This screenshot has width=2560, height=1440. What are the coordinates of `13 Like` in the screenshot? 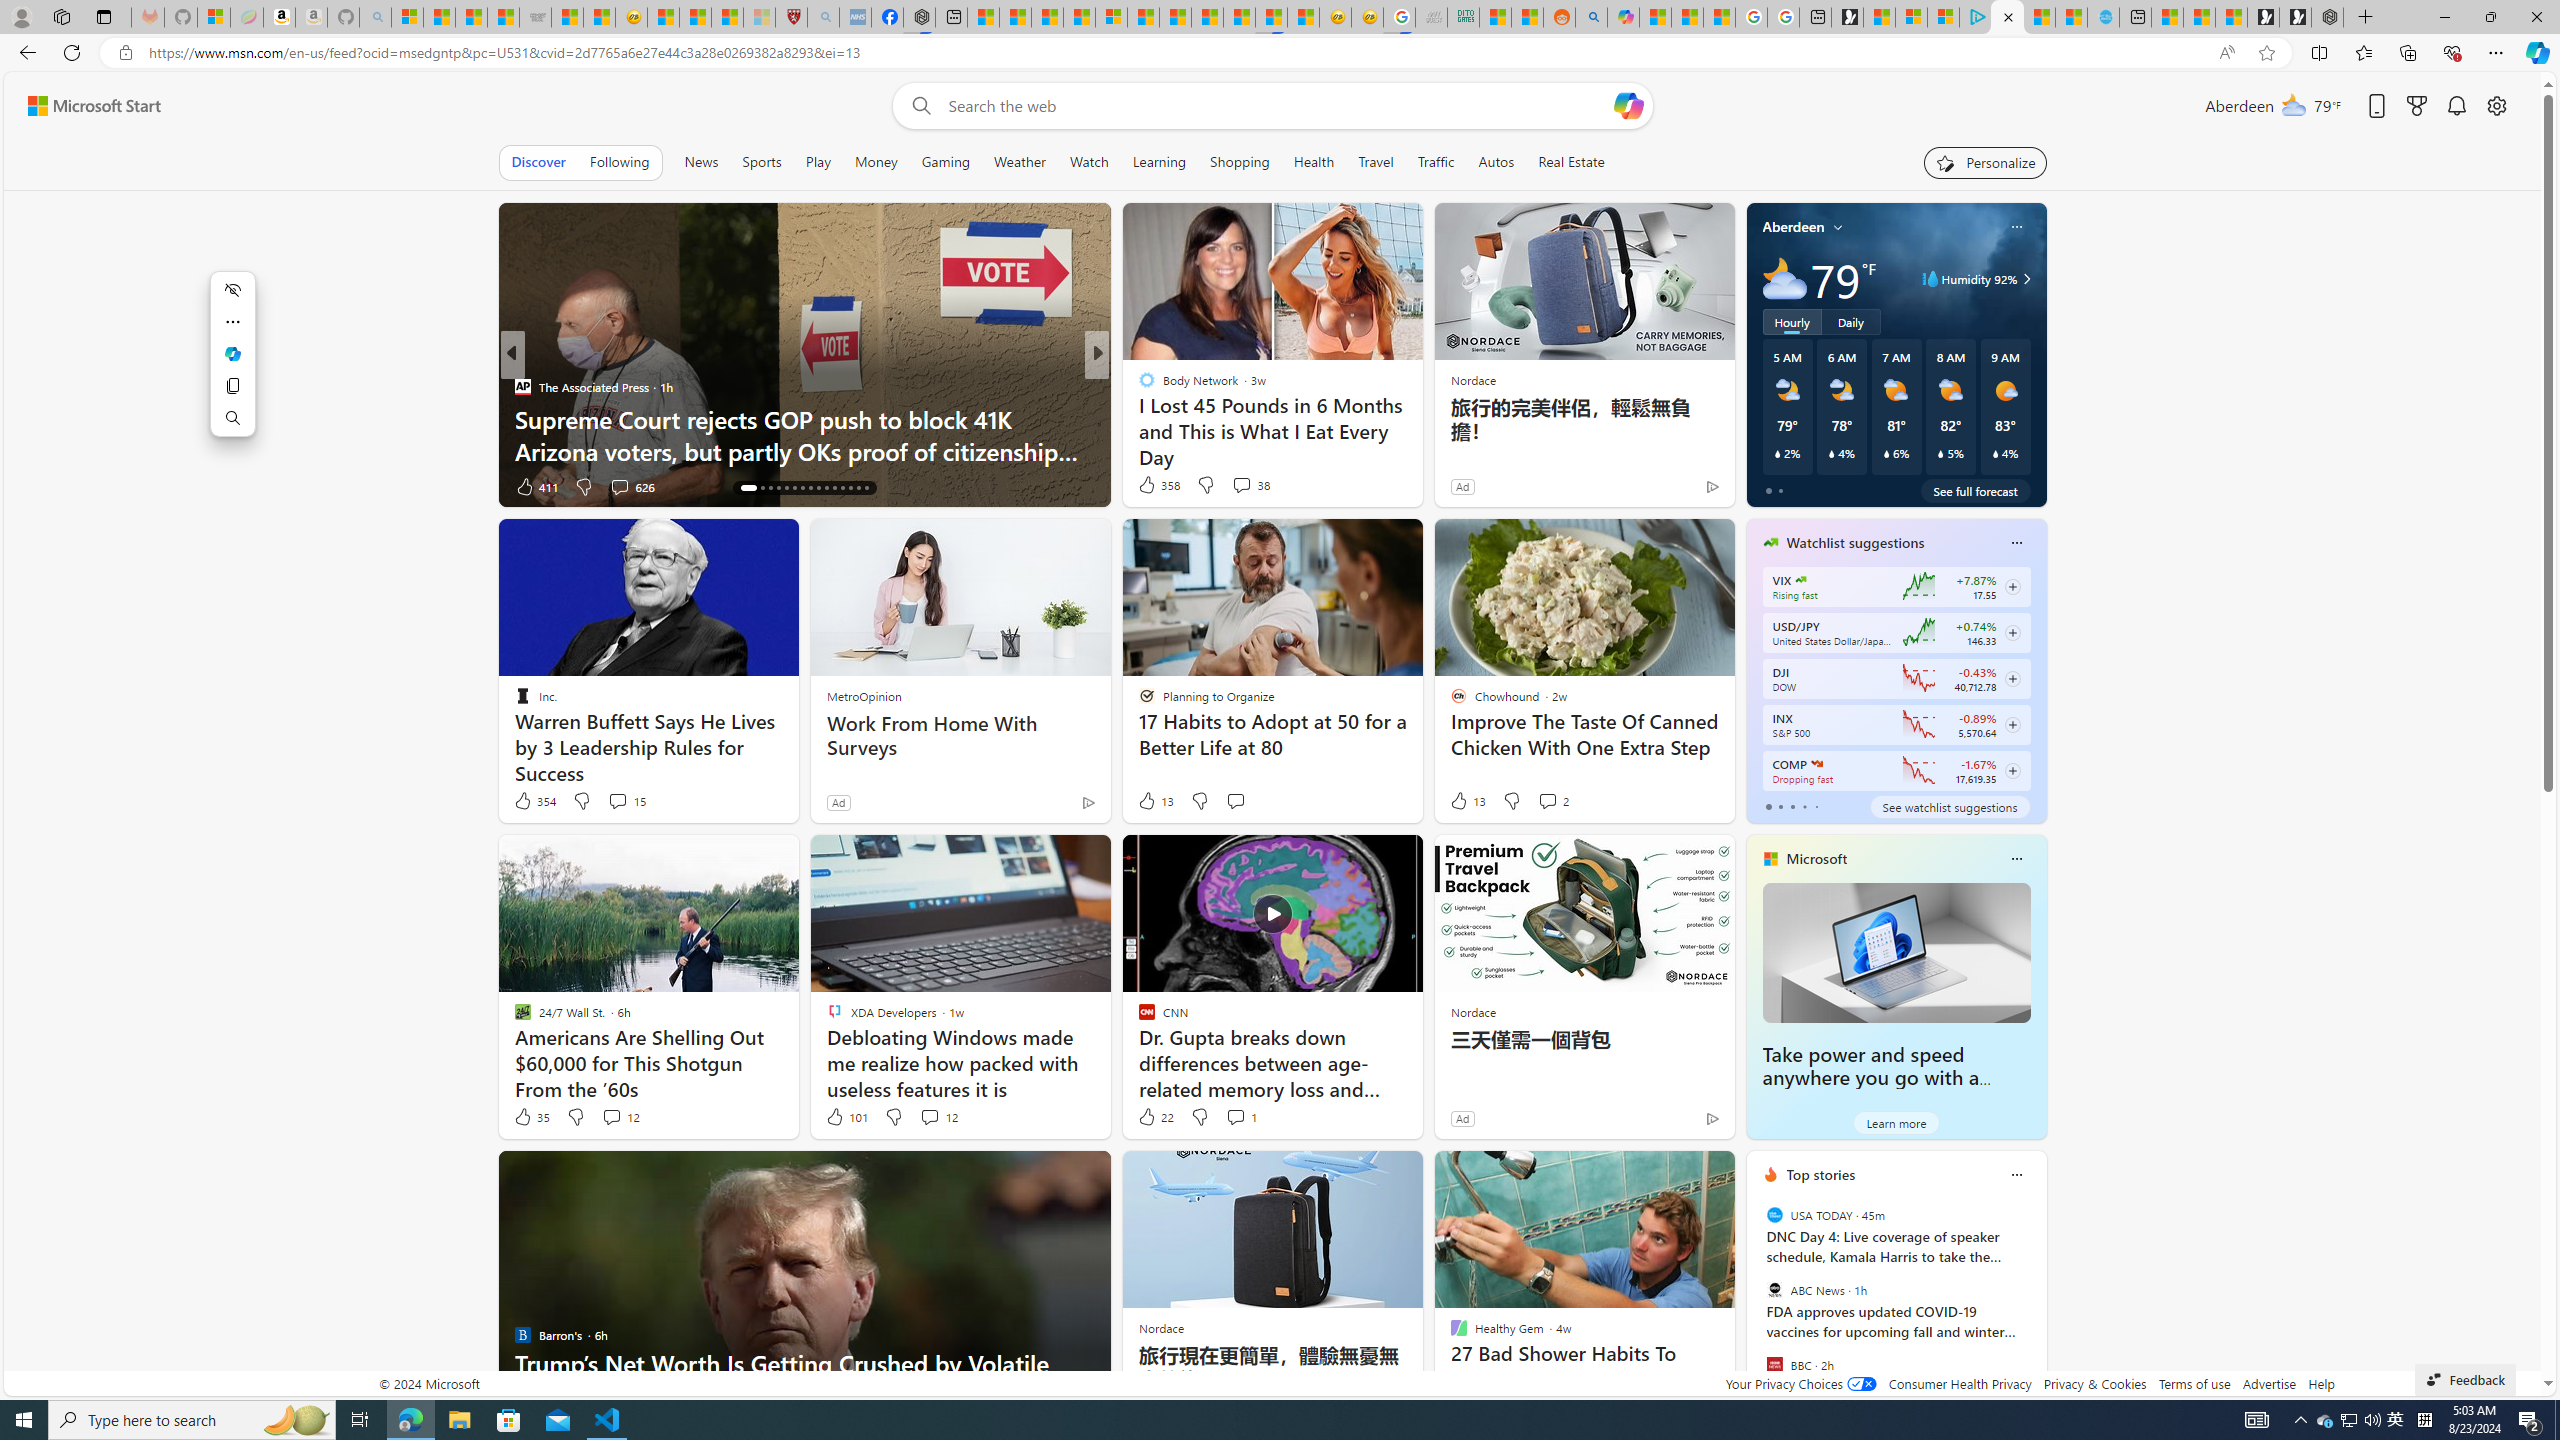 It's located at (1466, 801).